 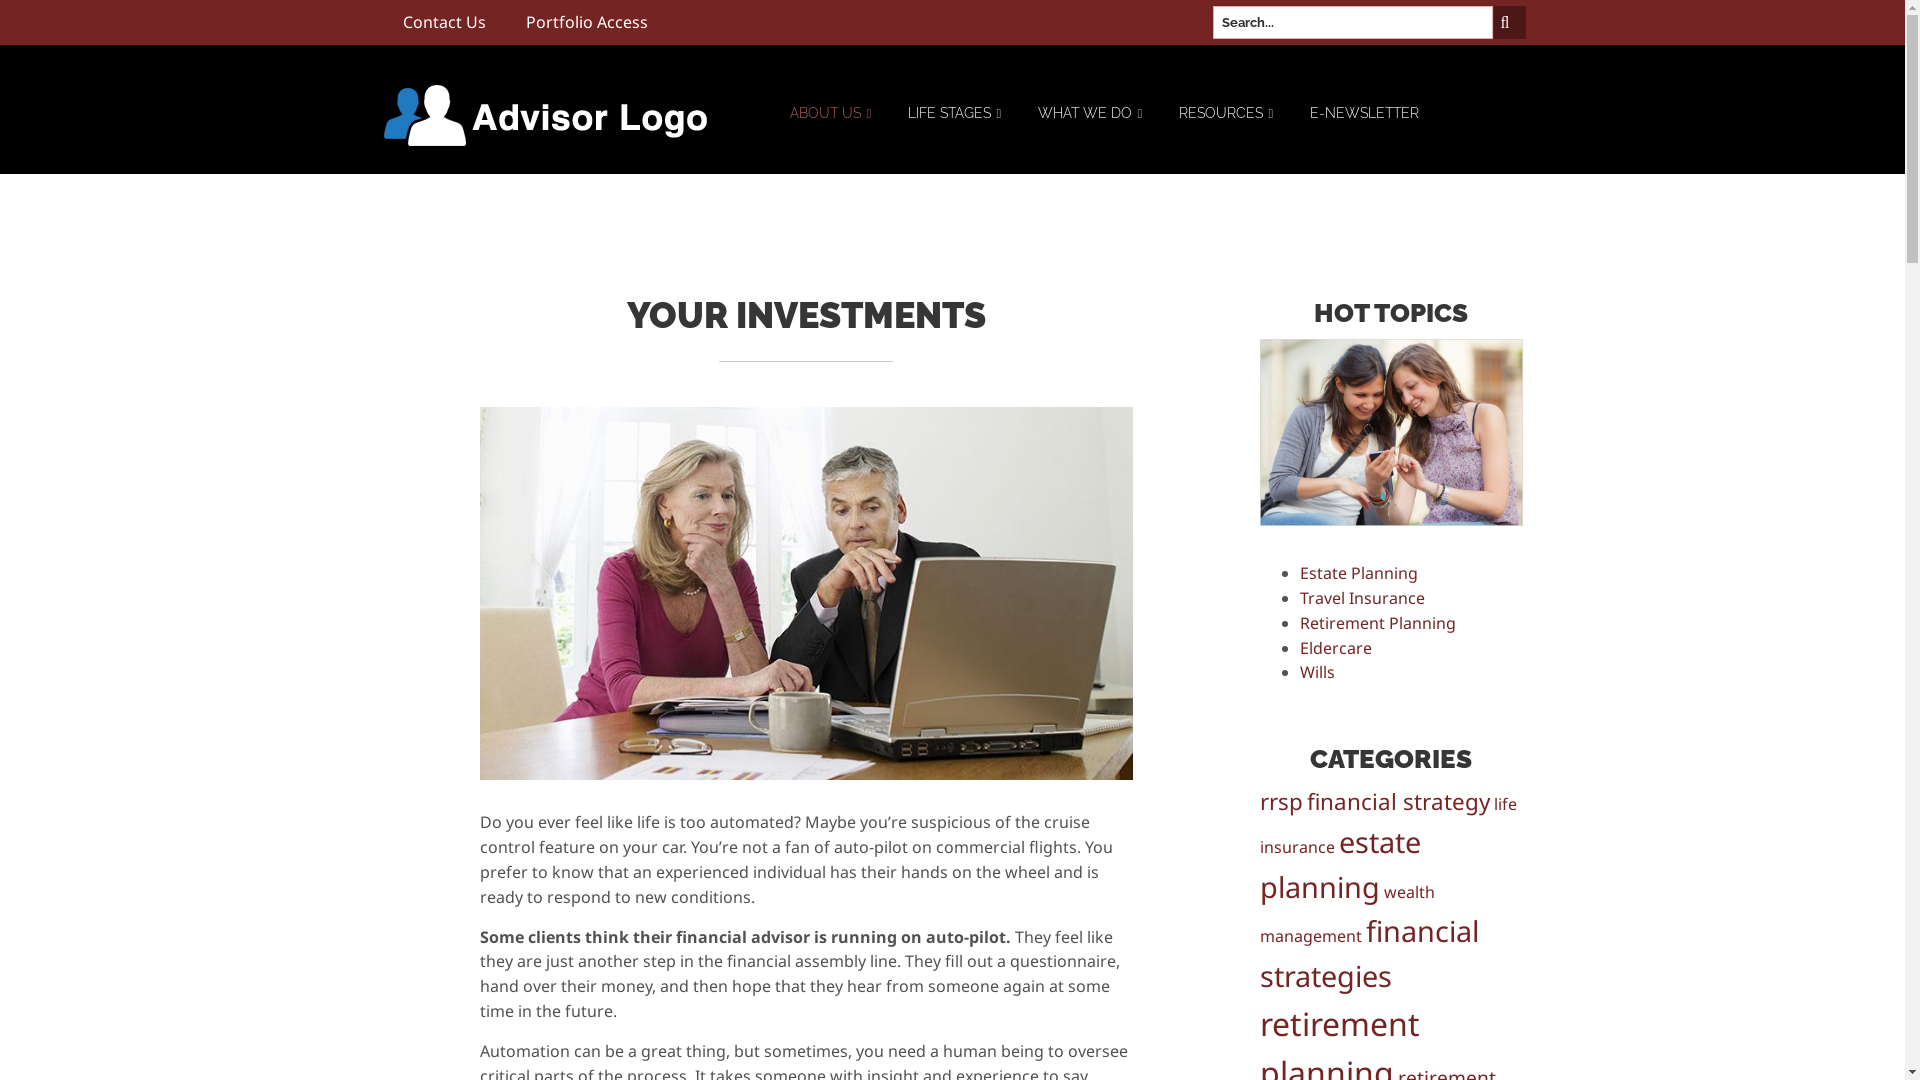 I want to click on Wills, so click(x=1318, y=672).